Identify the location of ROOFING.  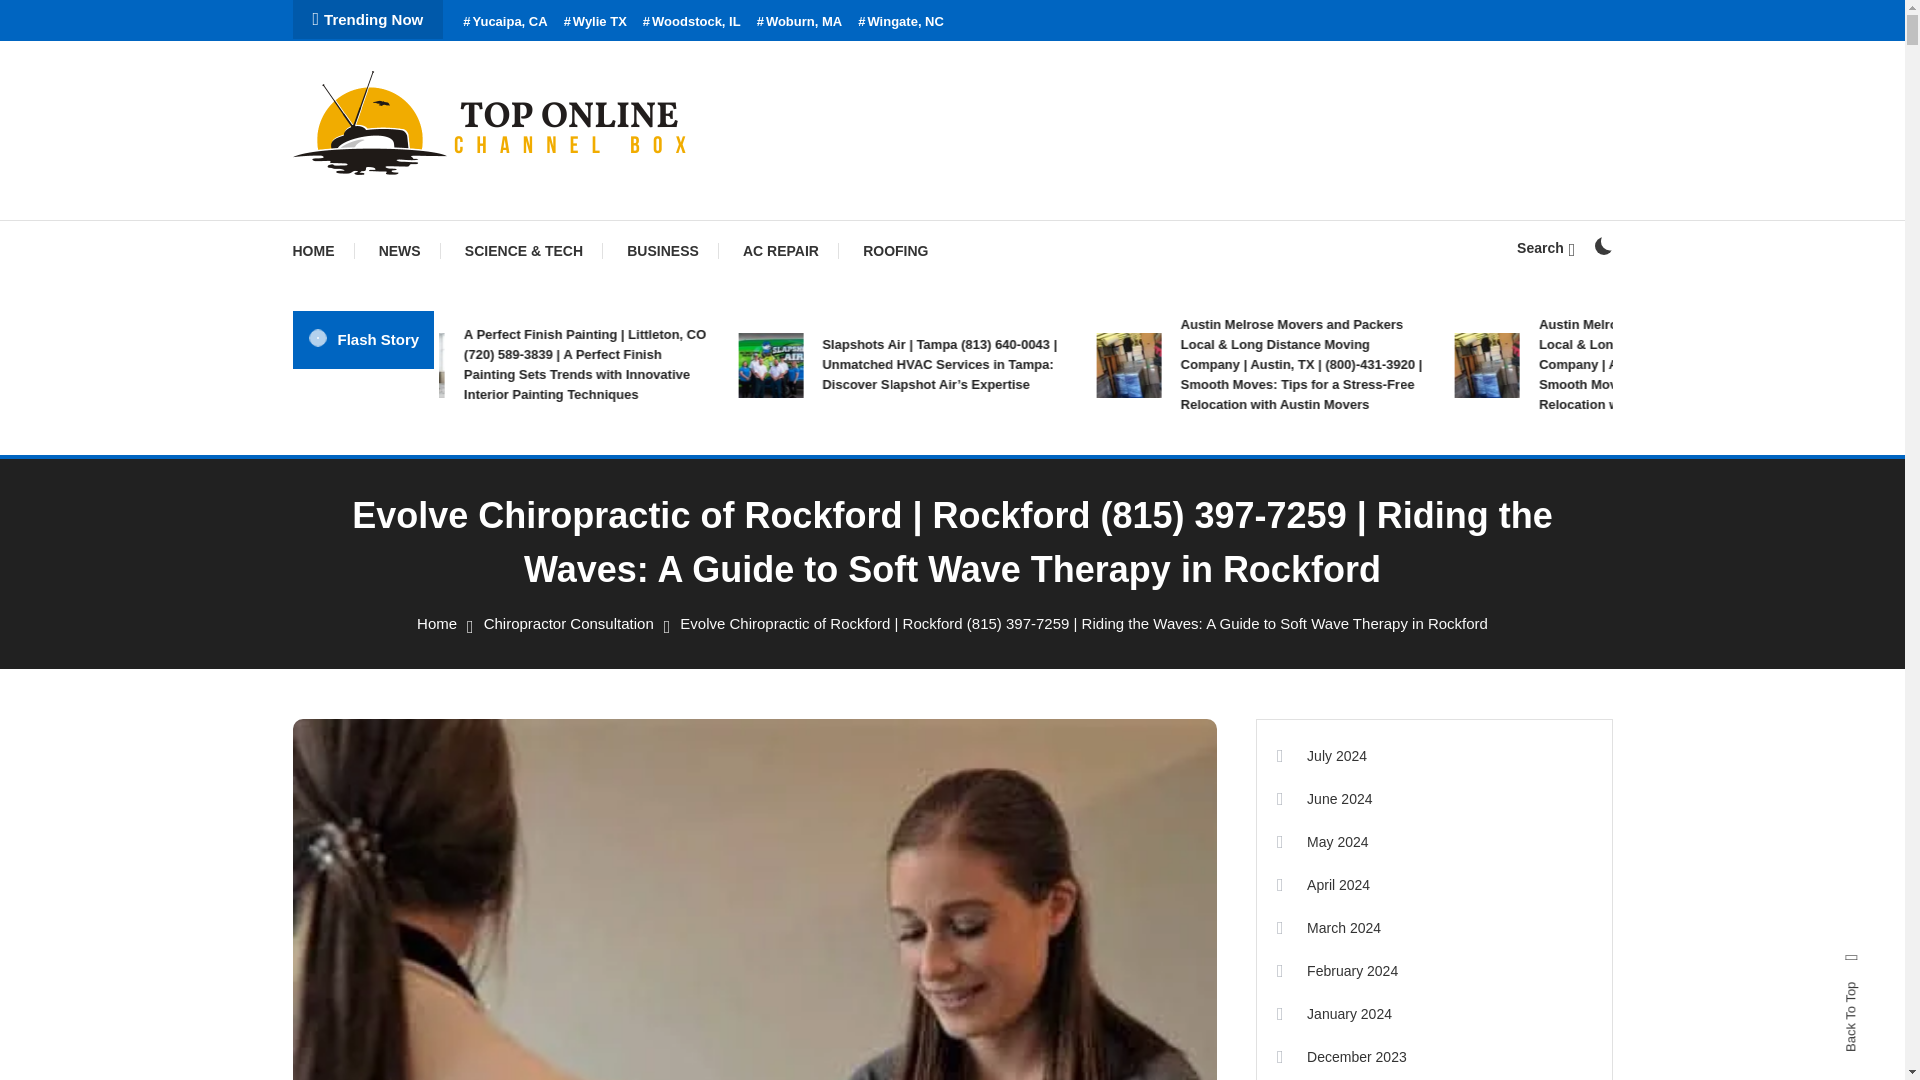
(895, 250).